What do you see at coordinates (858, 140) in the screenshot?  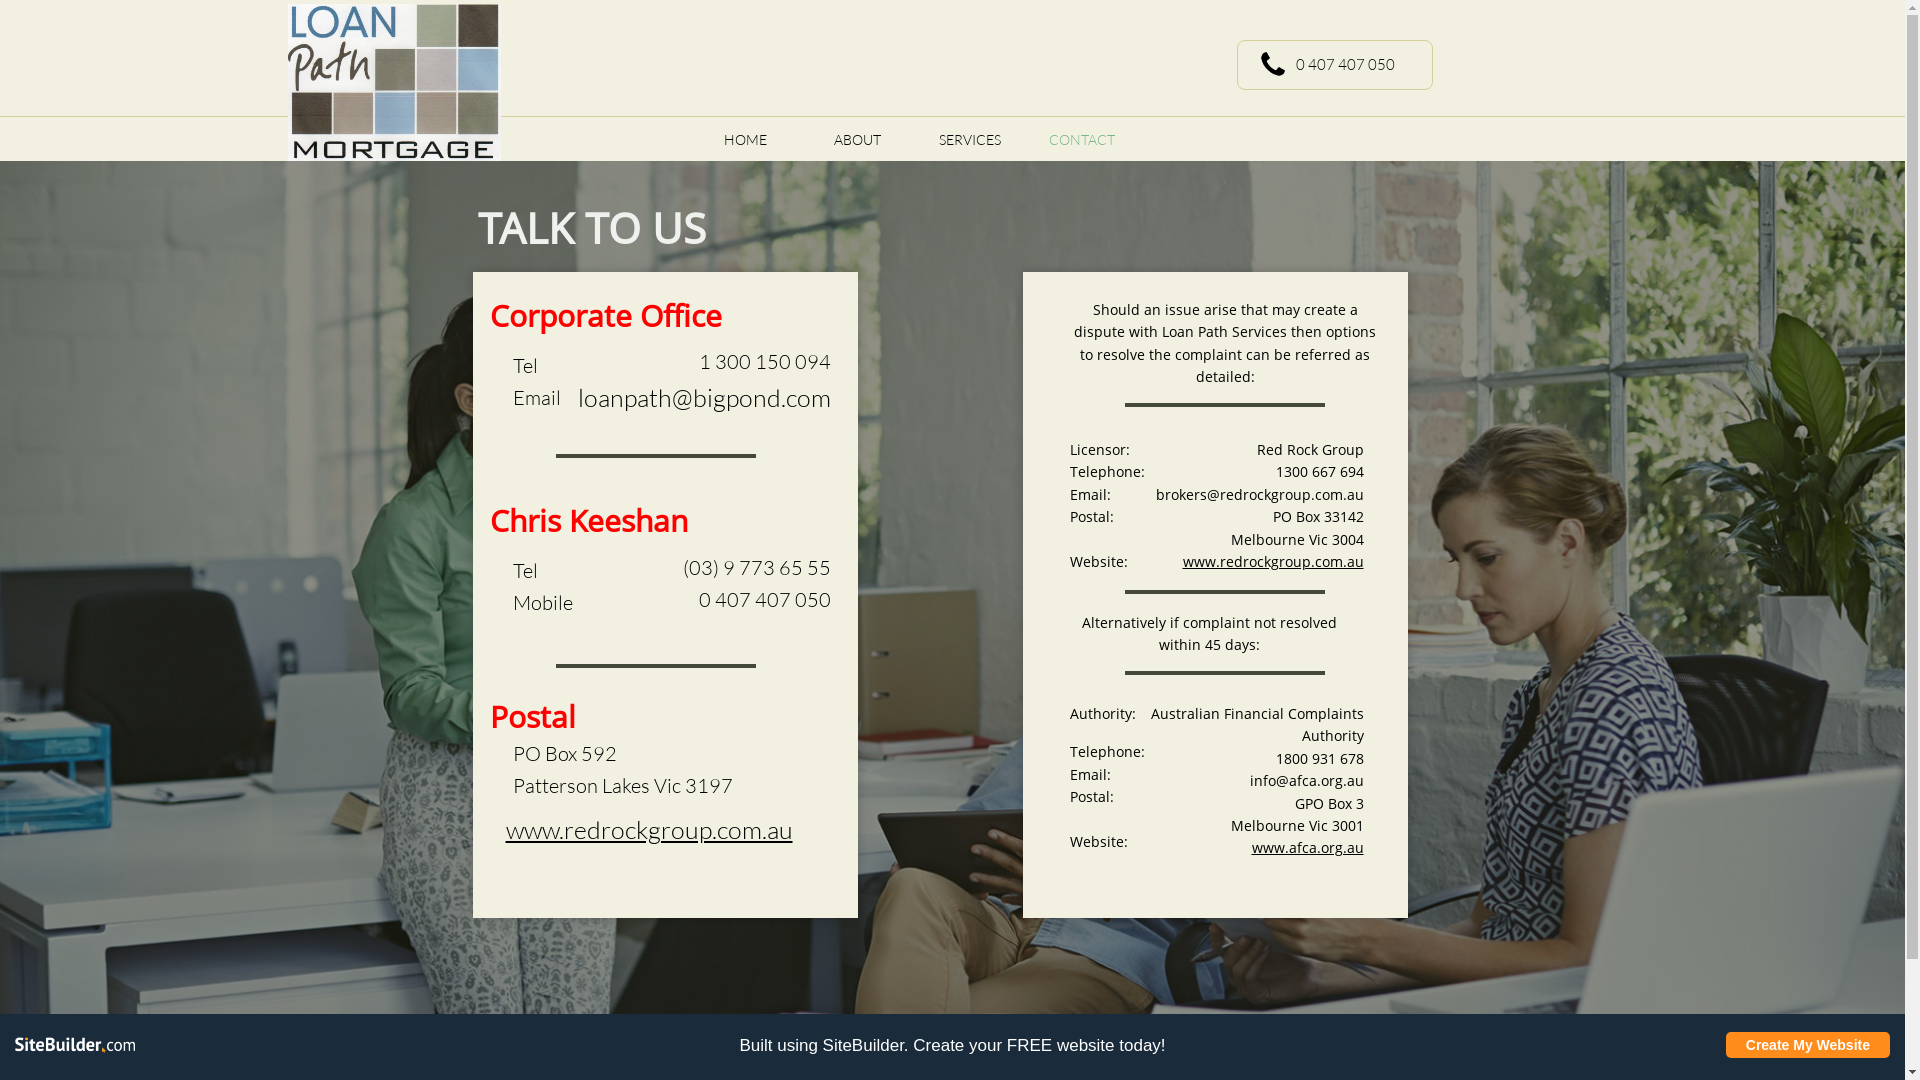 I see `ABOUT` at bounding box center [858, 140].